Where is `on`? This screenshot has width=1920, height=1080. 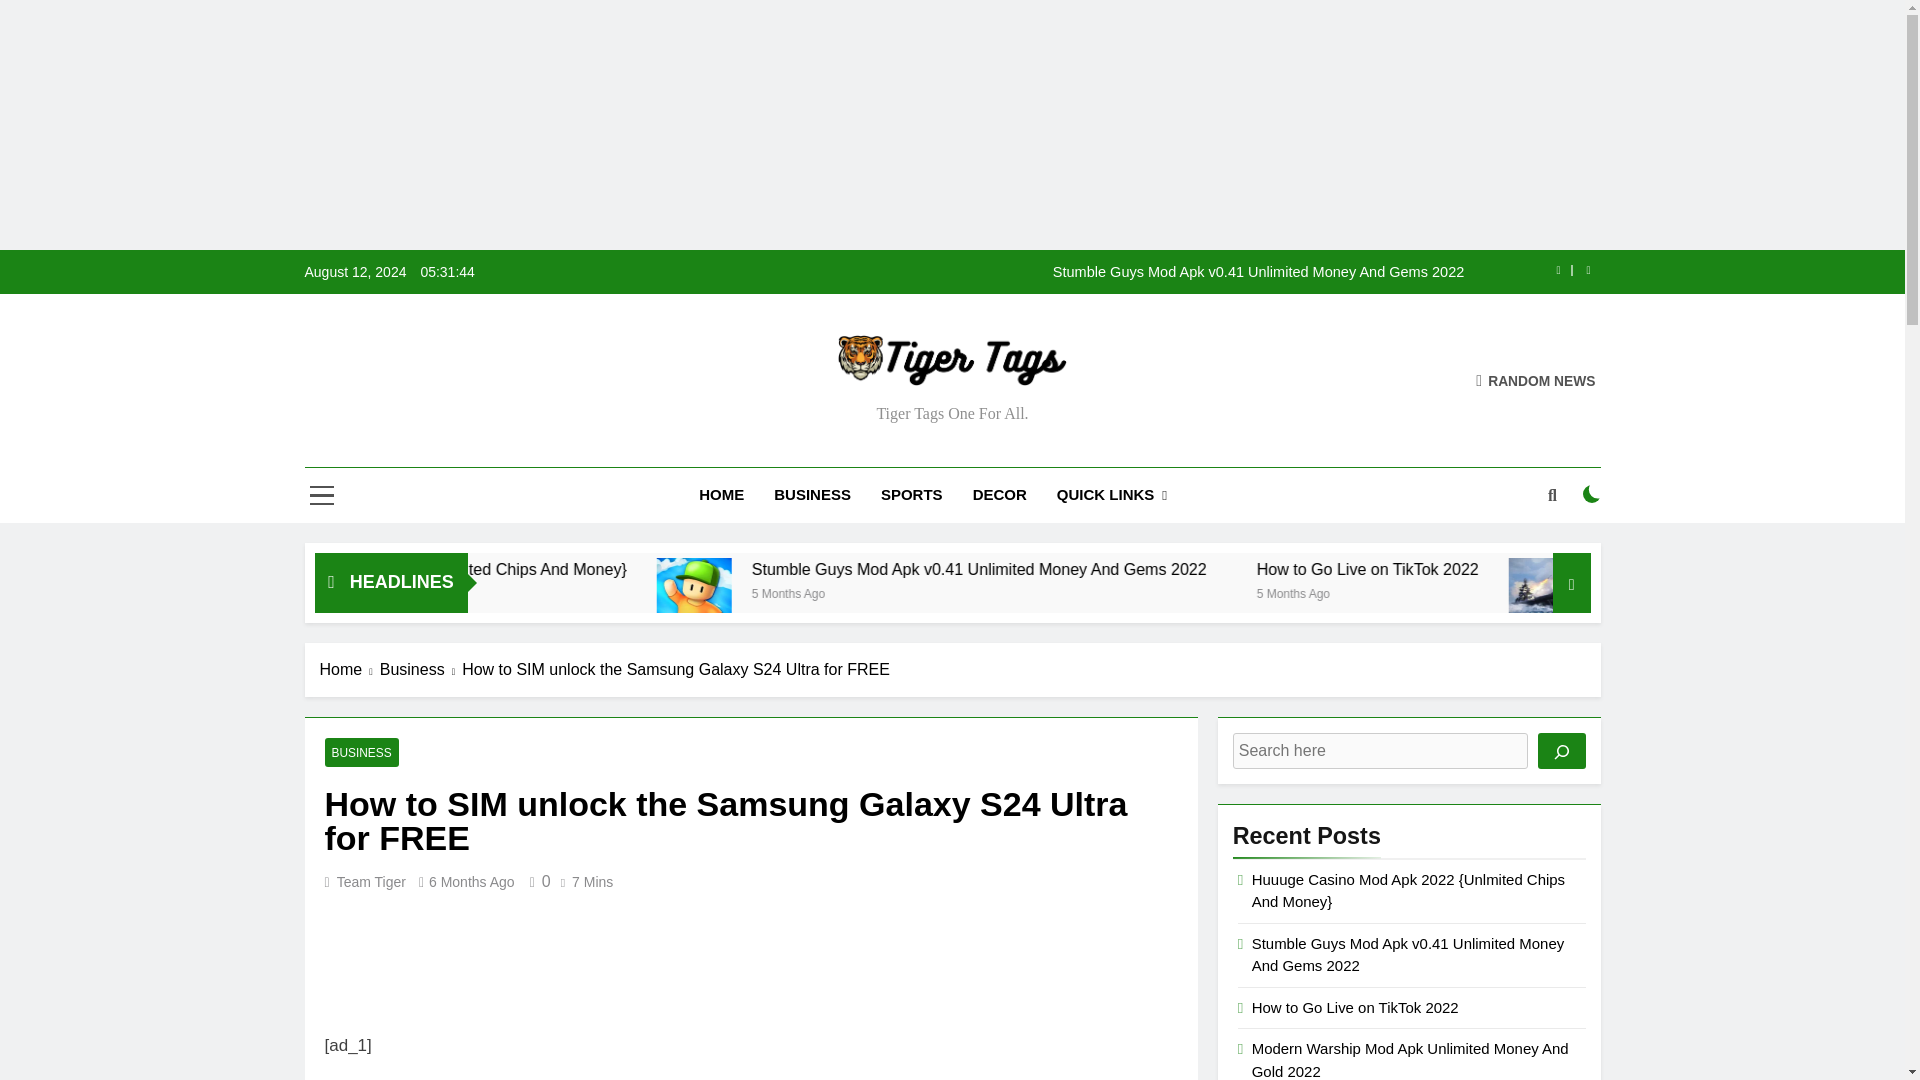 on is located at coordinates (1592, 494).